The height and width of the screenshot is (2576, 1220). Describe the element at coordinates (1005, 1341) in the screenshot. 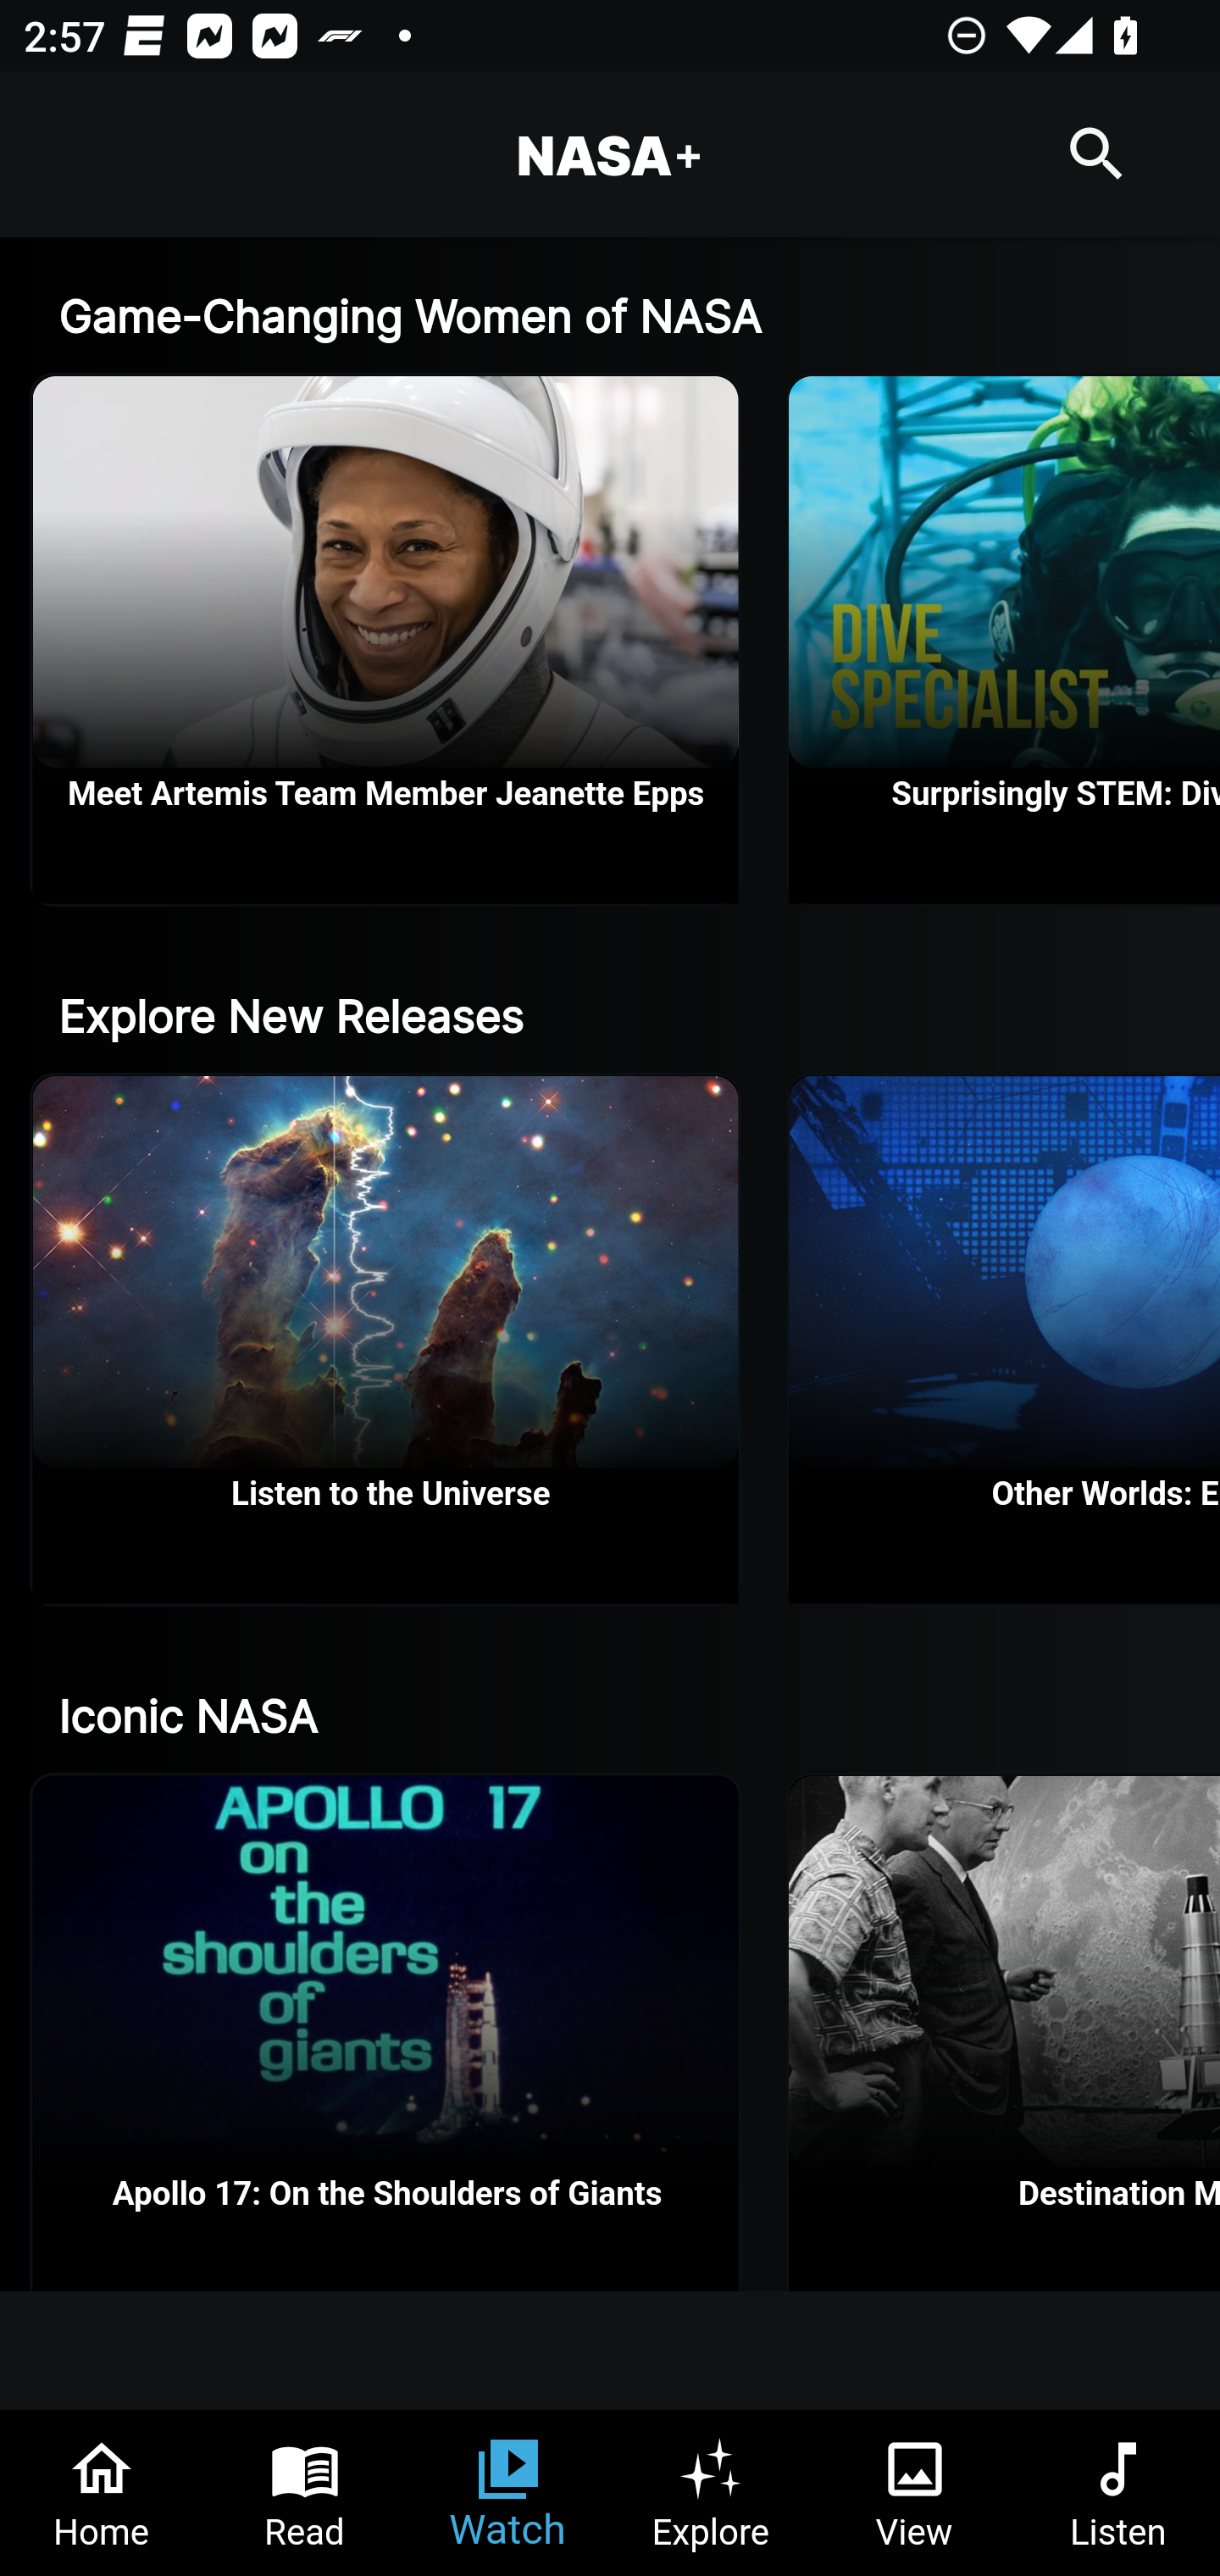

I see `Other Worlds: Europa` at that location.